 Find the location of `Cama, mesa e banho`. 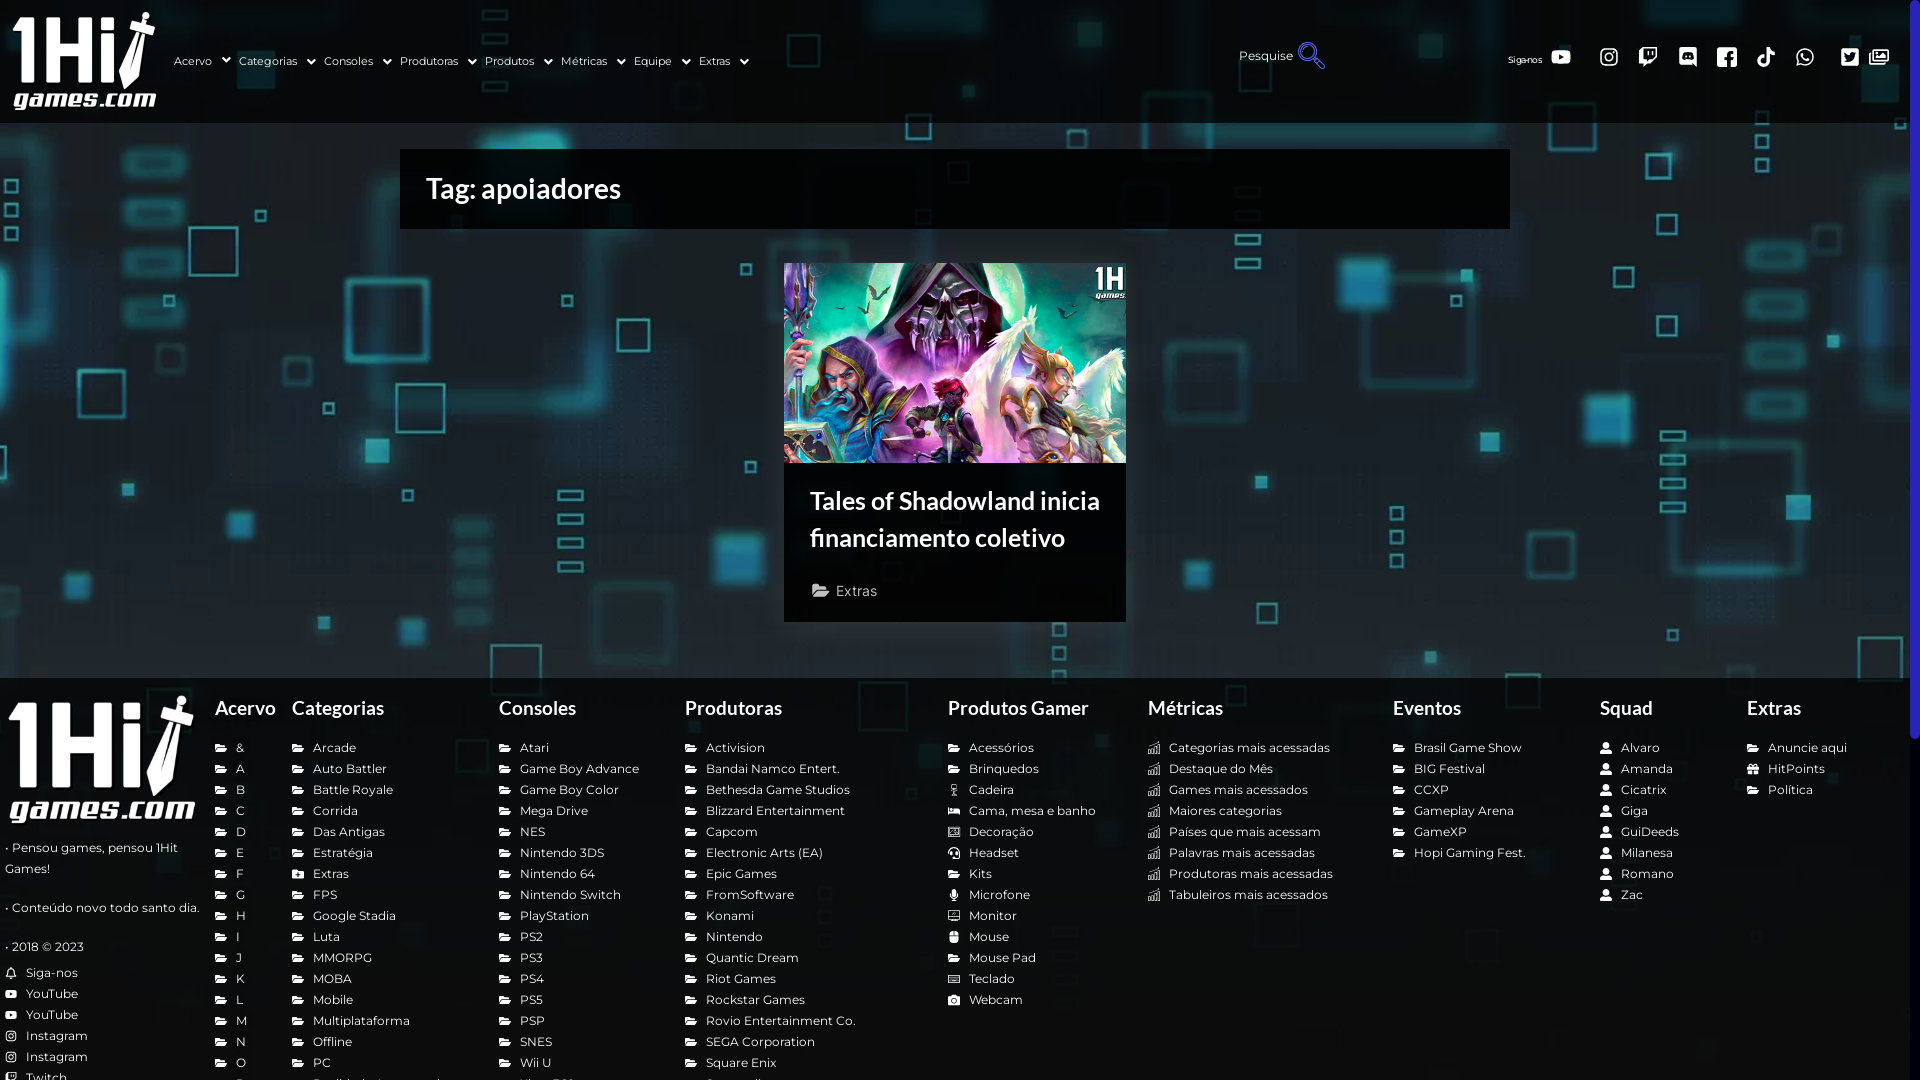

Cama, mesa e banho is located at coordinates (1038, 810).